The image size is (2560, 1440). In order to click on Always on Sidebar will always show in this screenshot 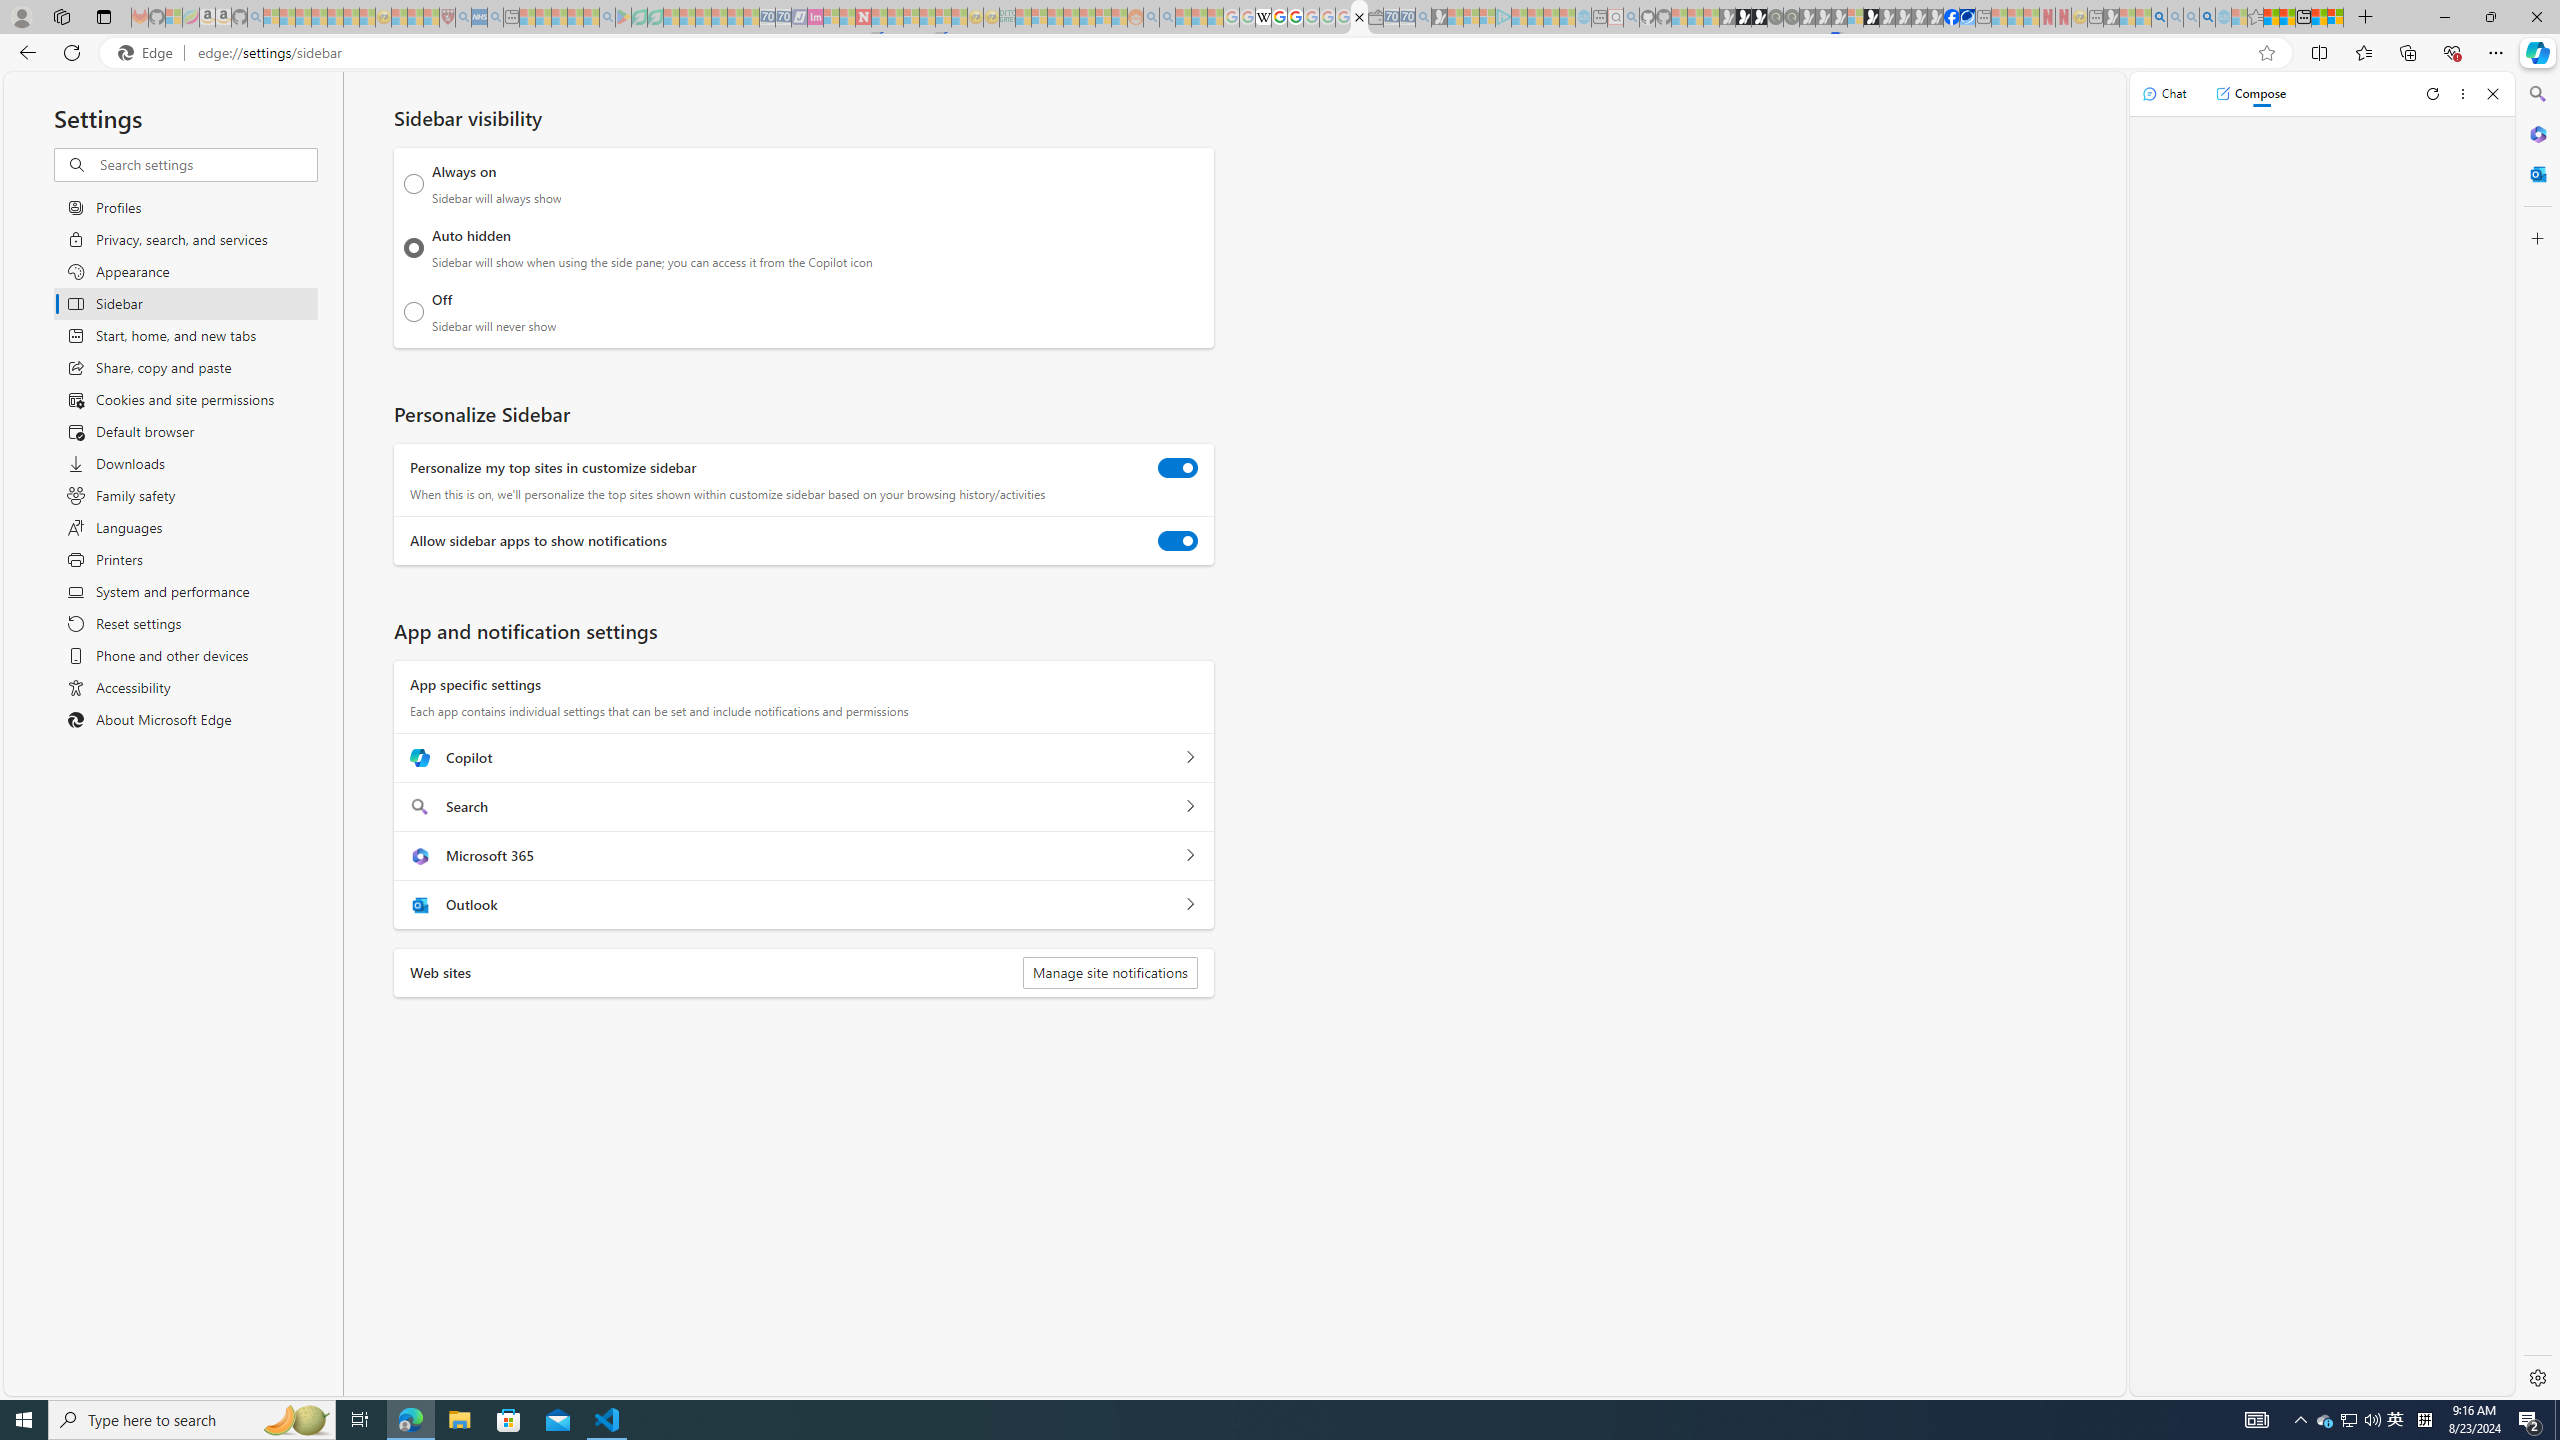, I will do `click(414, 184)`.